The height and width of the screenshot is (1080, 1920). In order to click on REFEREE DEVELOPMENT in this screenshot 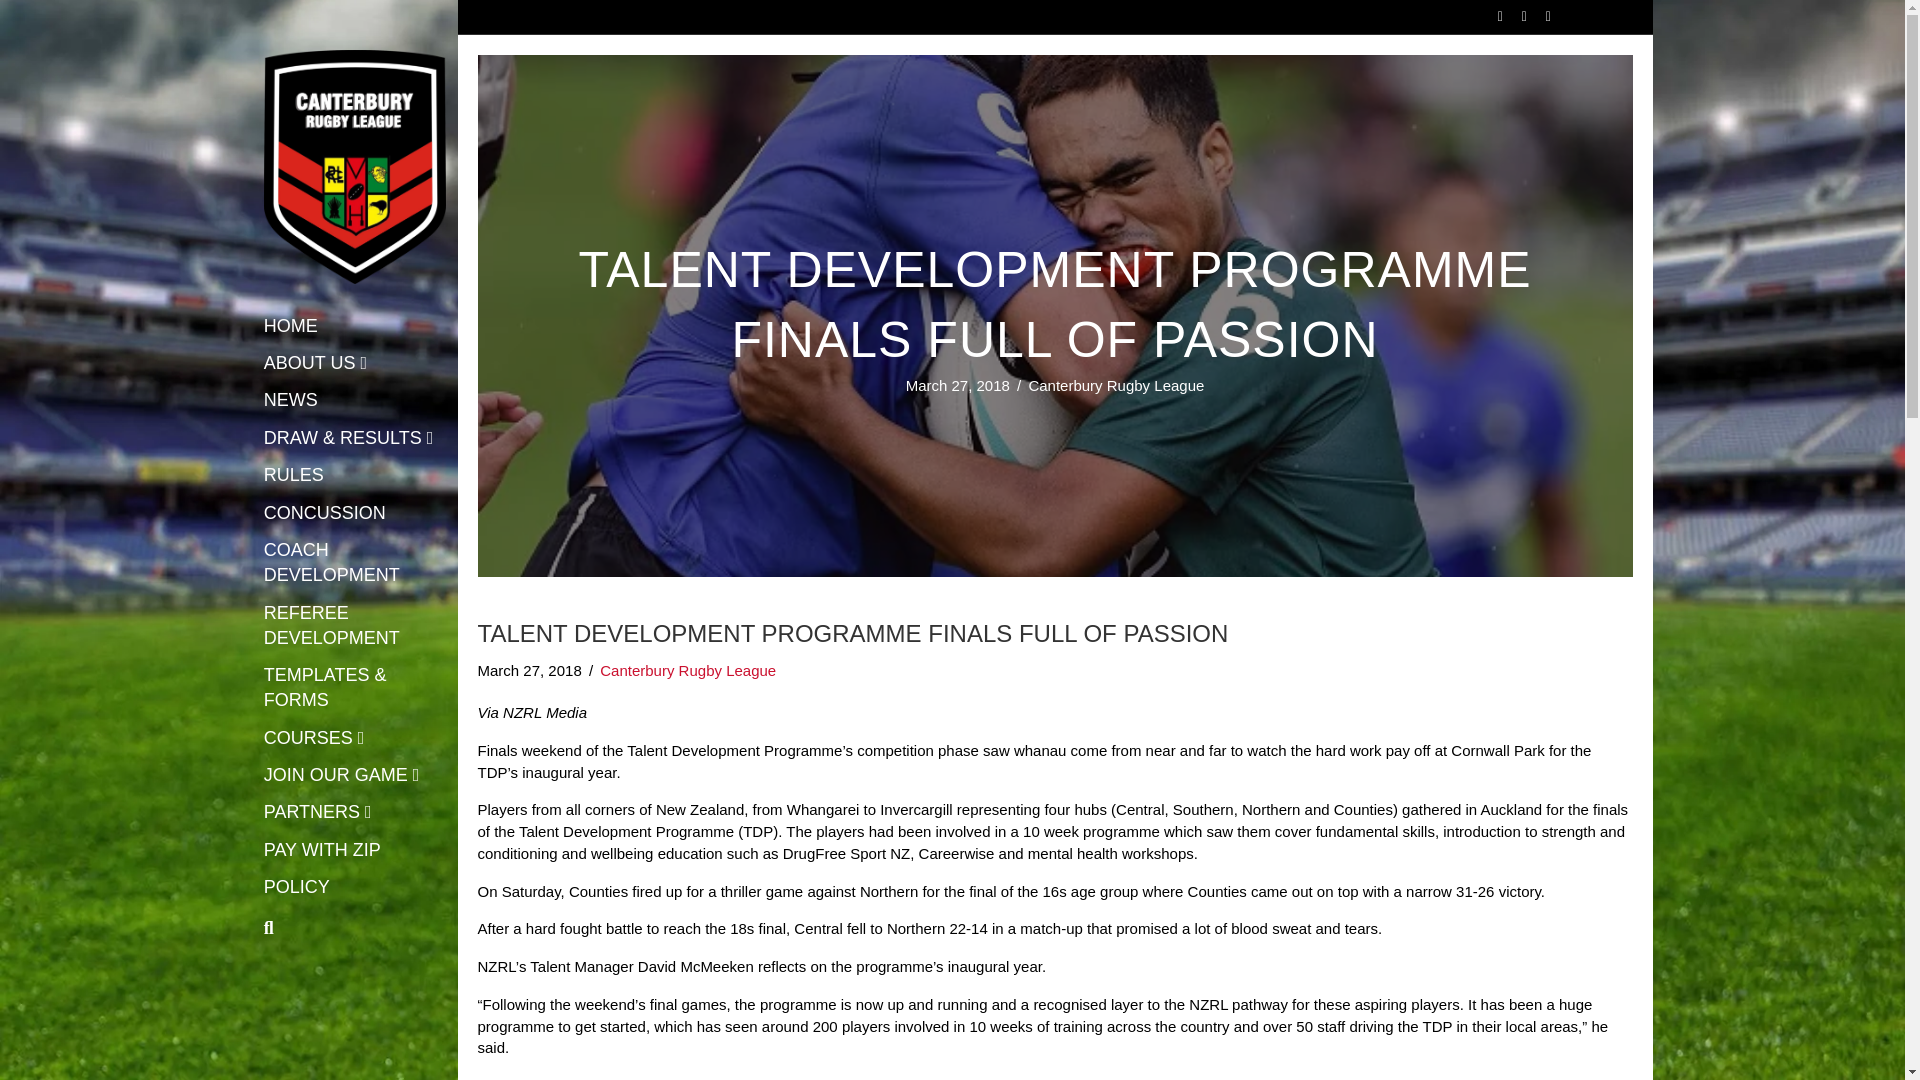, I will do `click(355, 628)`.